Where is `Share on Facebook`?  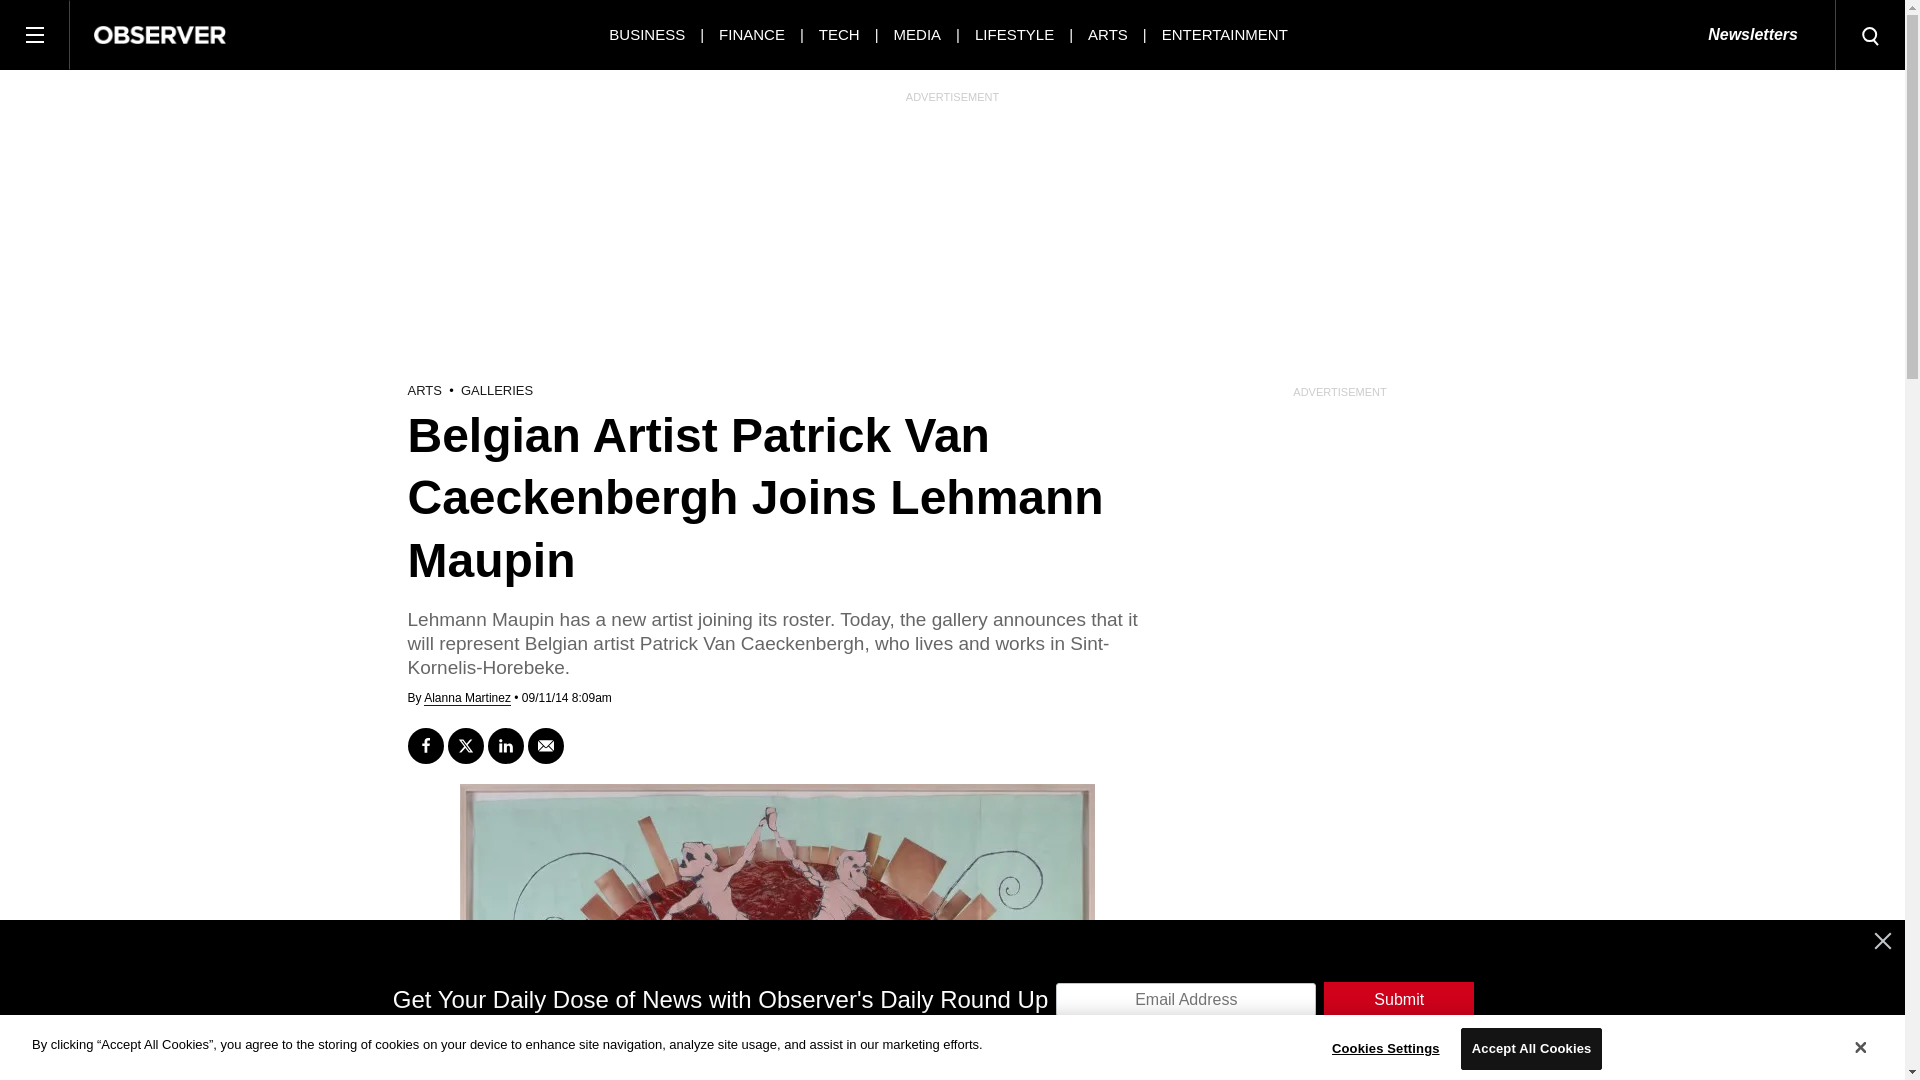 Share on Facebook is located at coordinates (425, 745).